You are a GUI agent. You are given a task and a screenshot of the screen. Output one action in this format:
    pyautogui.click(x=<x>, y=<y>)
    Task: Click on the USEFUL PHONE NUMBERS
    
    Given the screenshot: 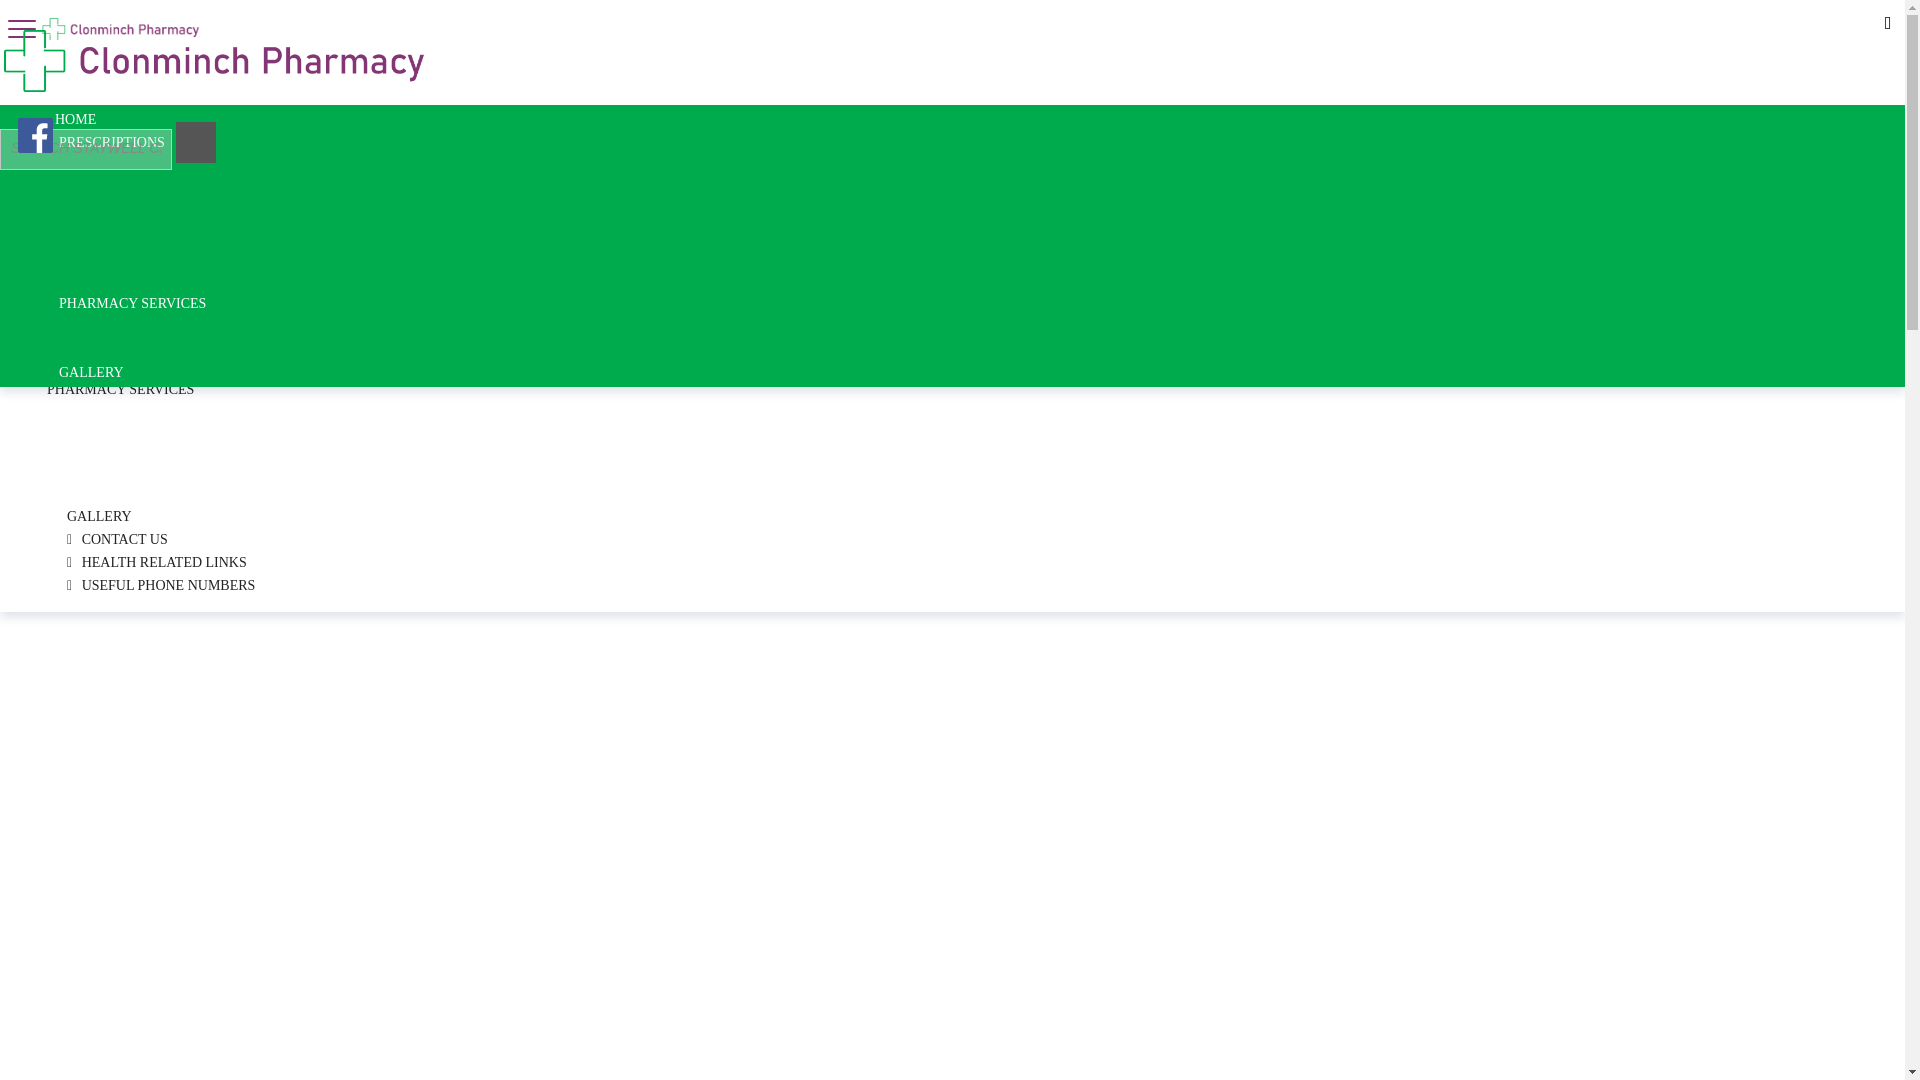 What is the action you would take?
    pyautogui.click(x=91, y=372)
    